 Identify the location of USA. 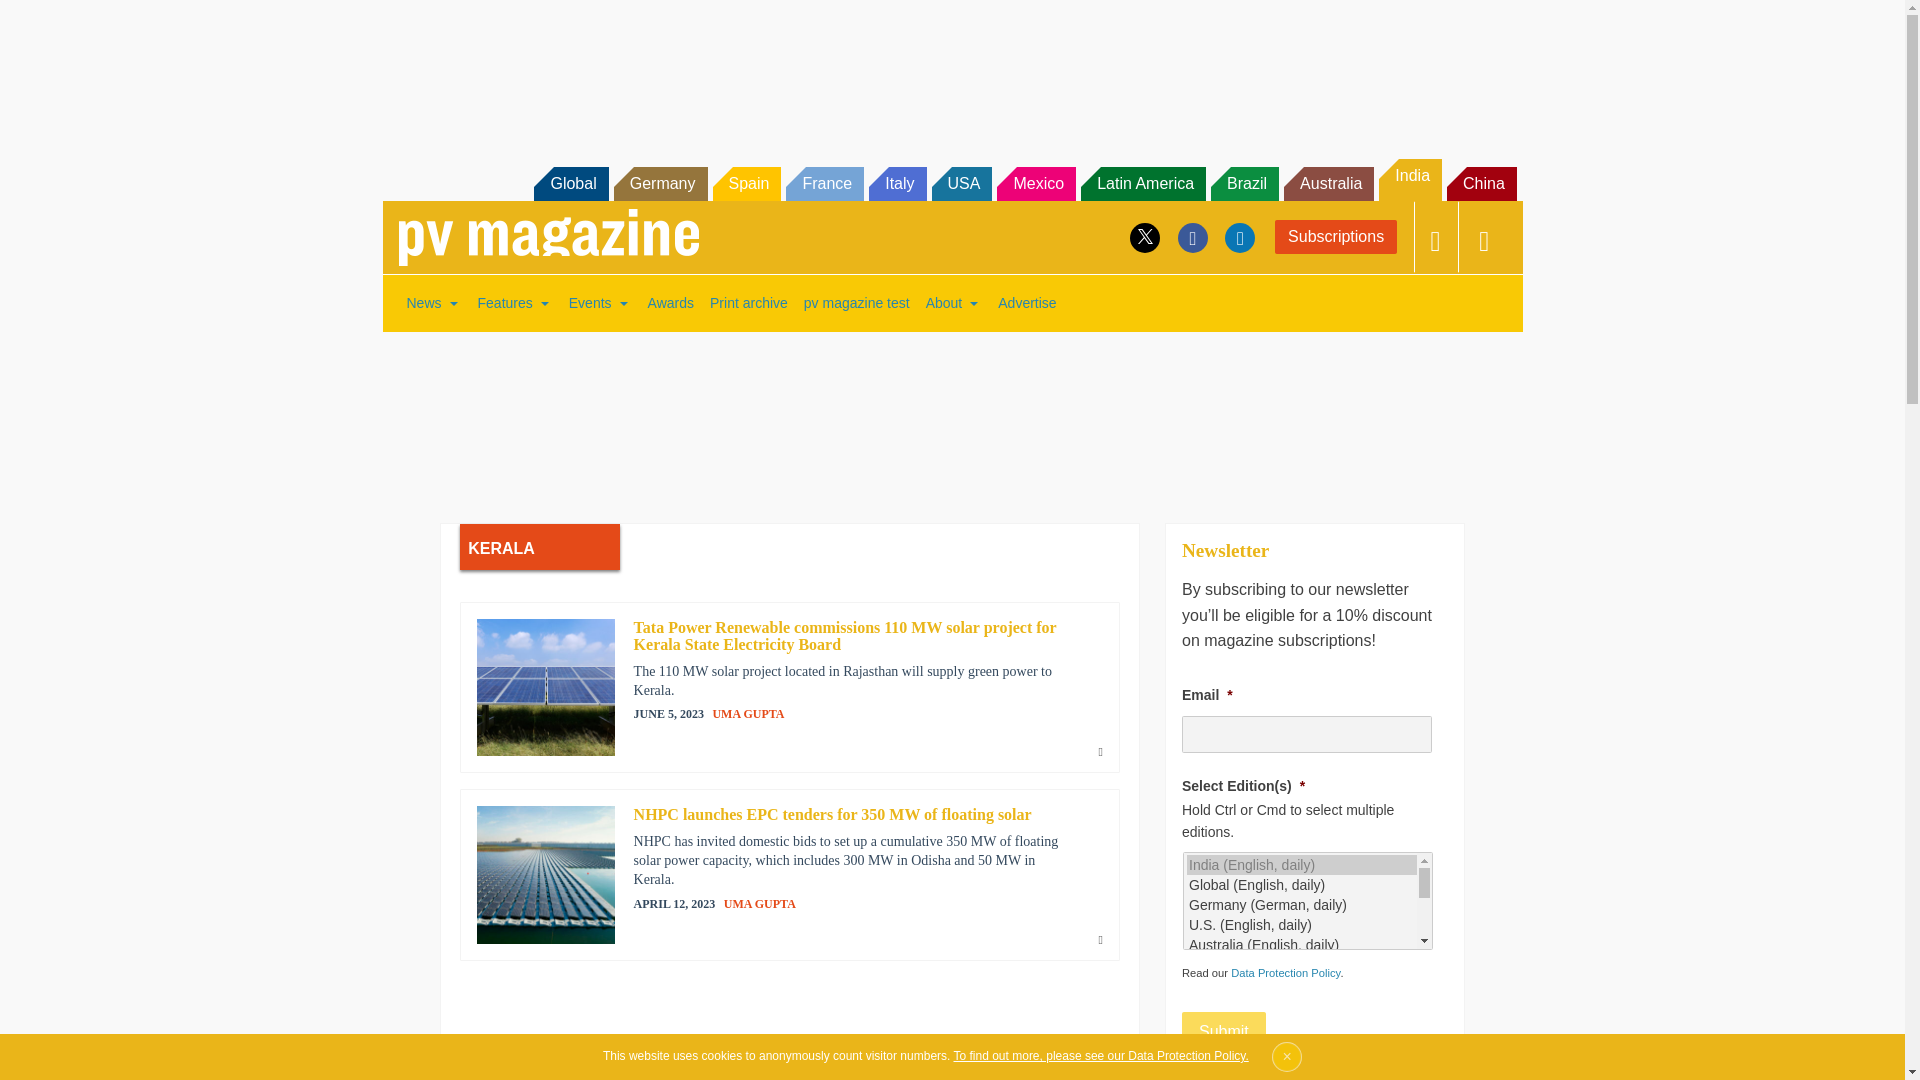
(962, 184).